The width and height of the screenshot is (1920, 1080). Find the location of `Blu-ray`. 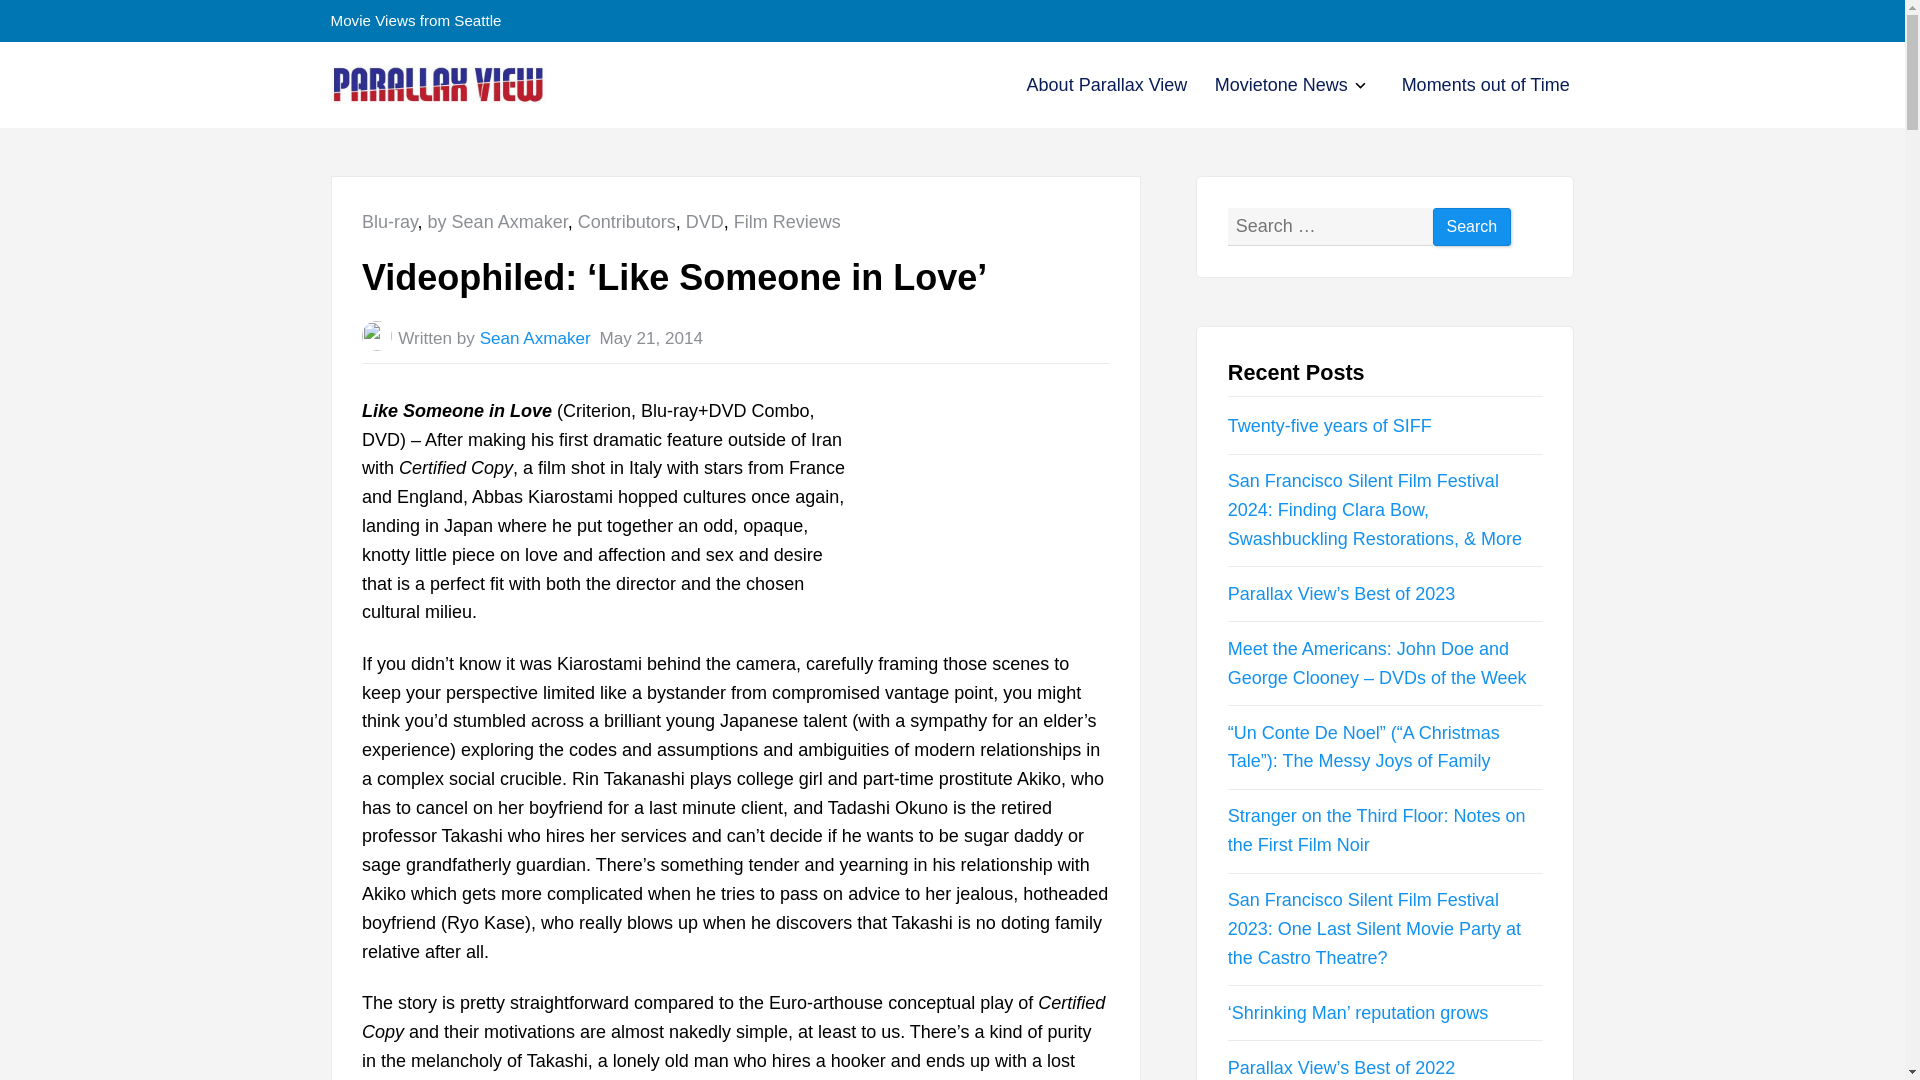

Blu-ray is located at coordinates (390, 222).